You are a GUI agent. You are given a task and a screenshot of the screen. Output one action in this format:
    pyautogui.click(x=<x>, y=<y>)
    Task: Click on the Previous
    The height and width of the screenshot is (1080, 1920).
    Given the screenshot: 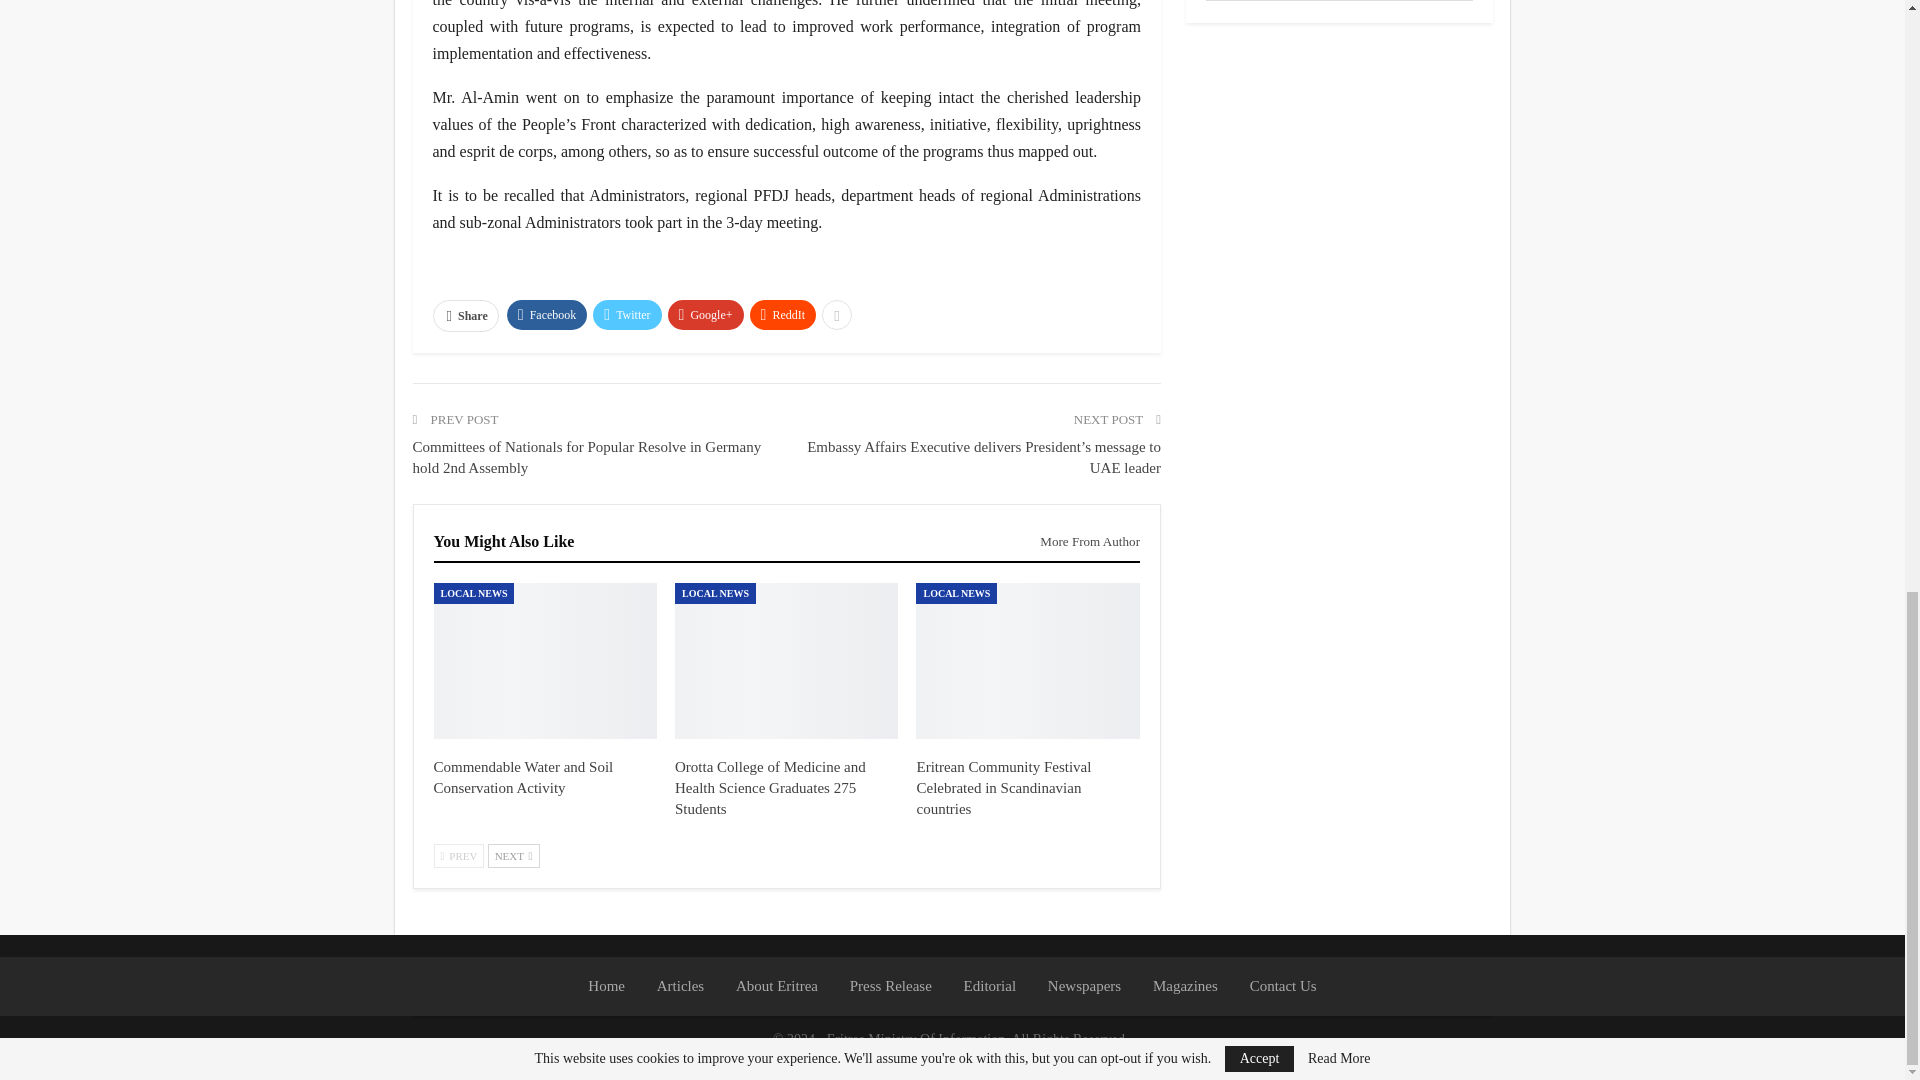 What is the action you would take?
    pyautogui.click(x=459, y=856)
    